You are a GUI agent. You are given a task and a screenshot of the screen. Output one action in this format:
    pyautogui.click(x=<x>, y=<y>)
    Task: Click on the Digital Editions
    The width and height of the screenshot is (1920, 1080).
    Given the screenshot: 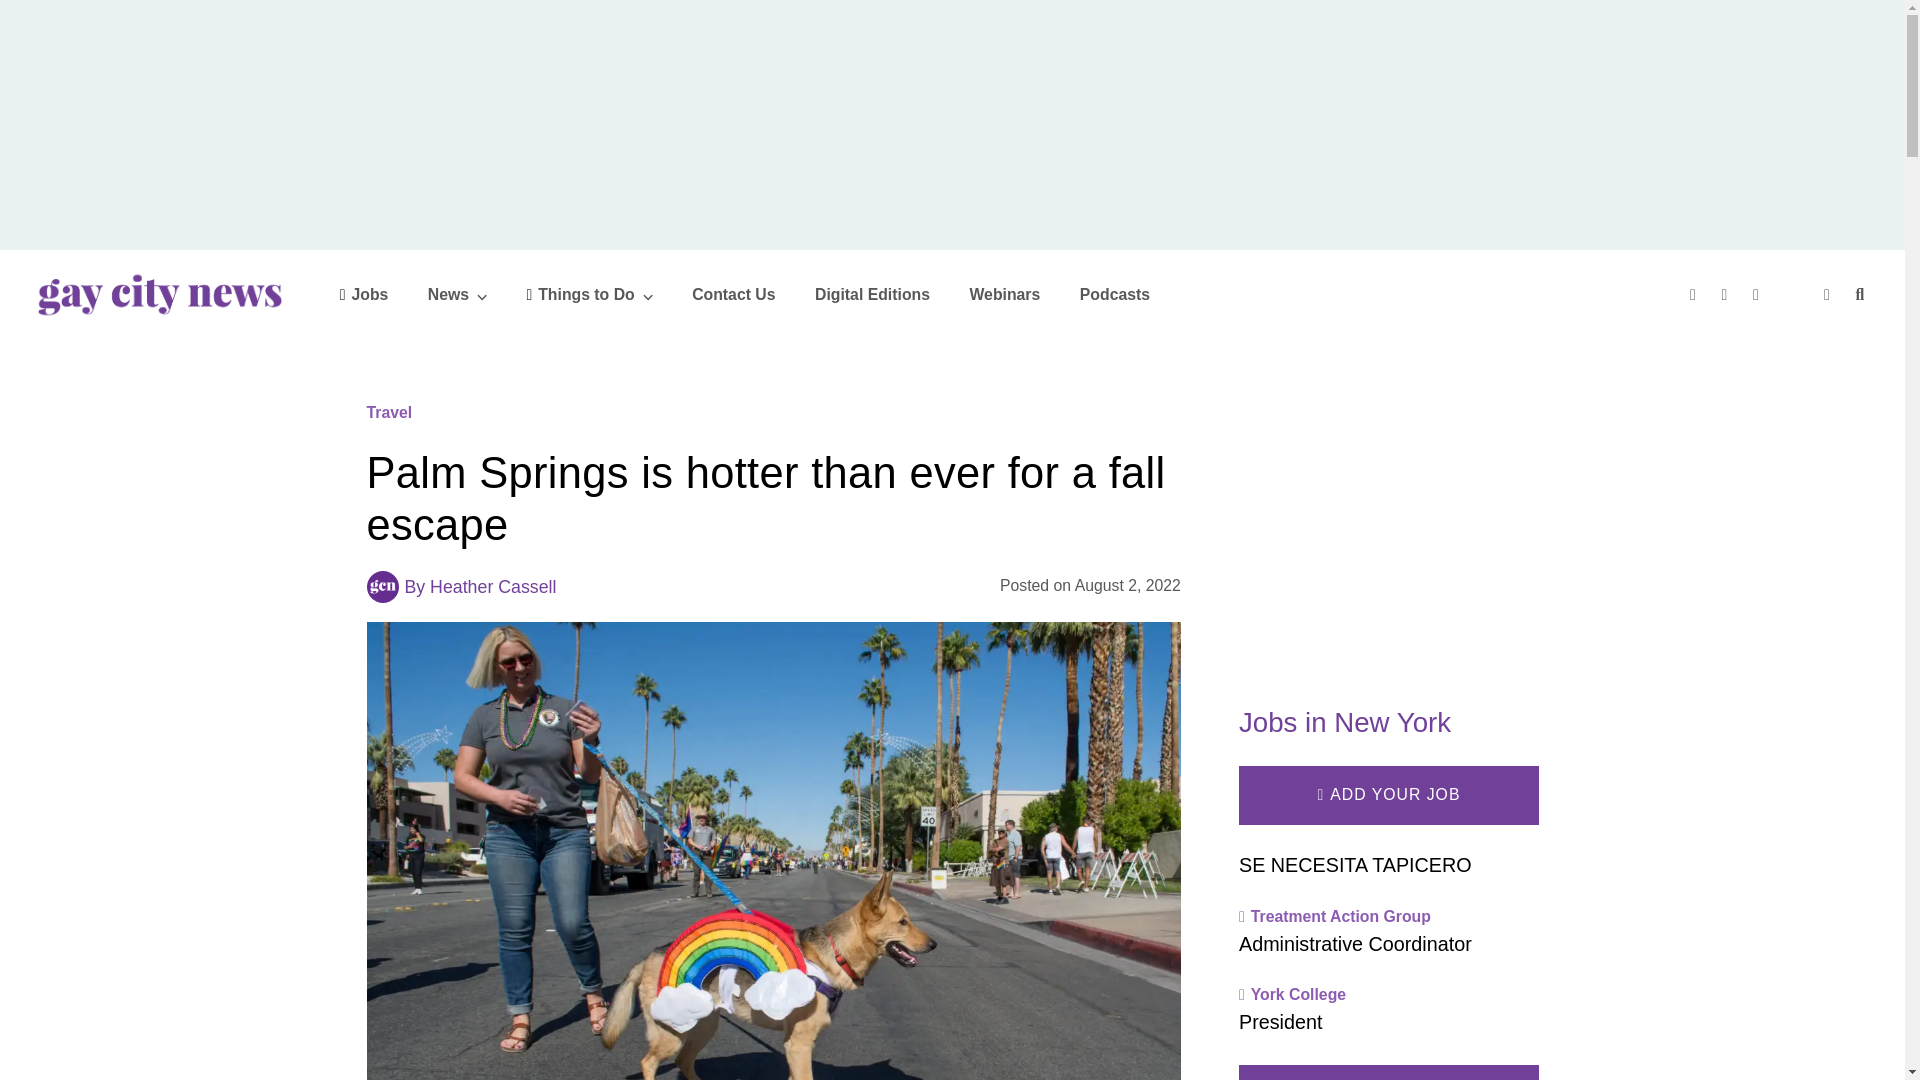 What is the action you would take?
    pyautogui.click(x=872, y=294)
    